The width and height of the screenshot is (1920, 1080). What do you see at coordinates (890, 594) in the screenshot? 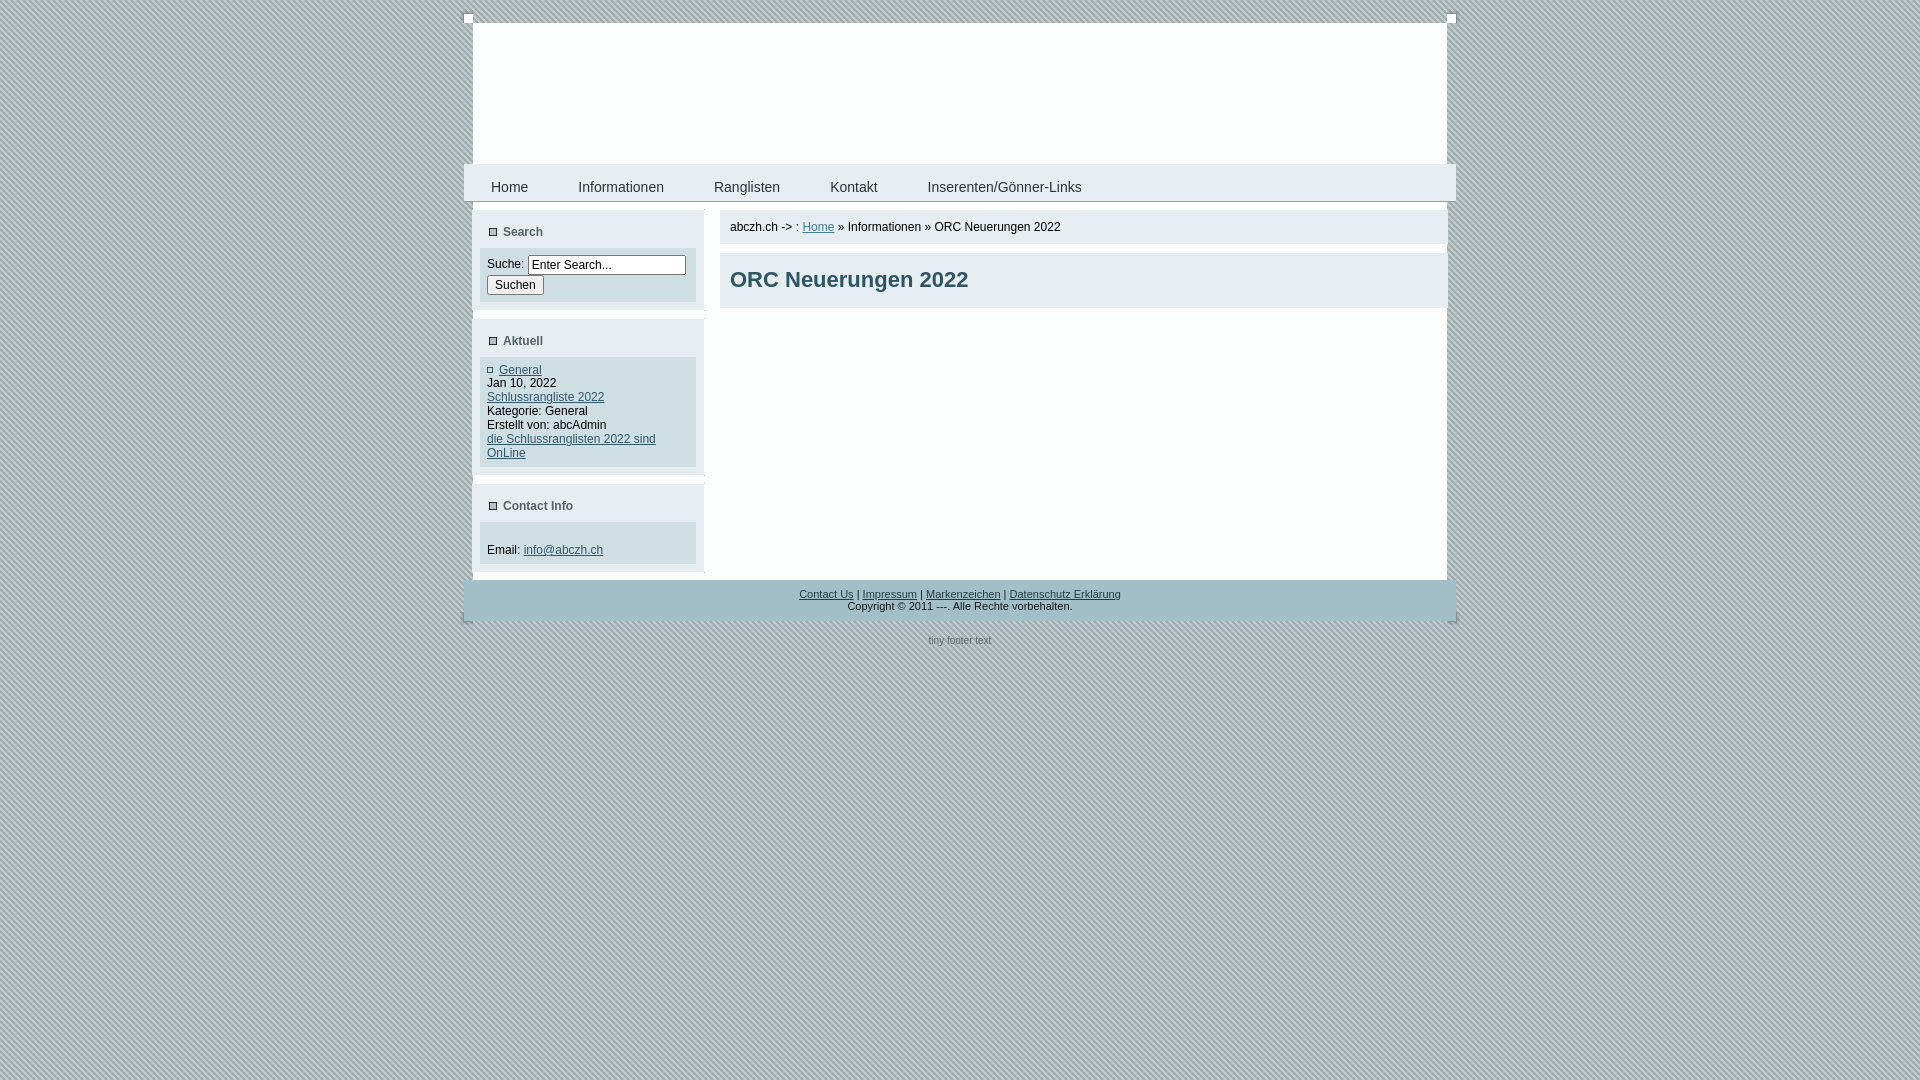
I see `Impressum` at bounding box center [890, 594].